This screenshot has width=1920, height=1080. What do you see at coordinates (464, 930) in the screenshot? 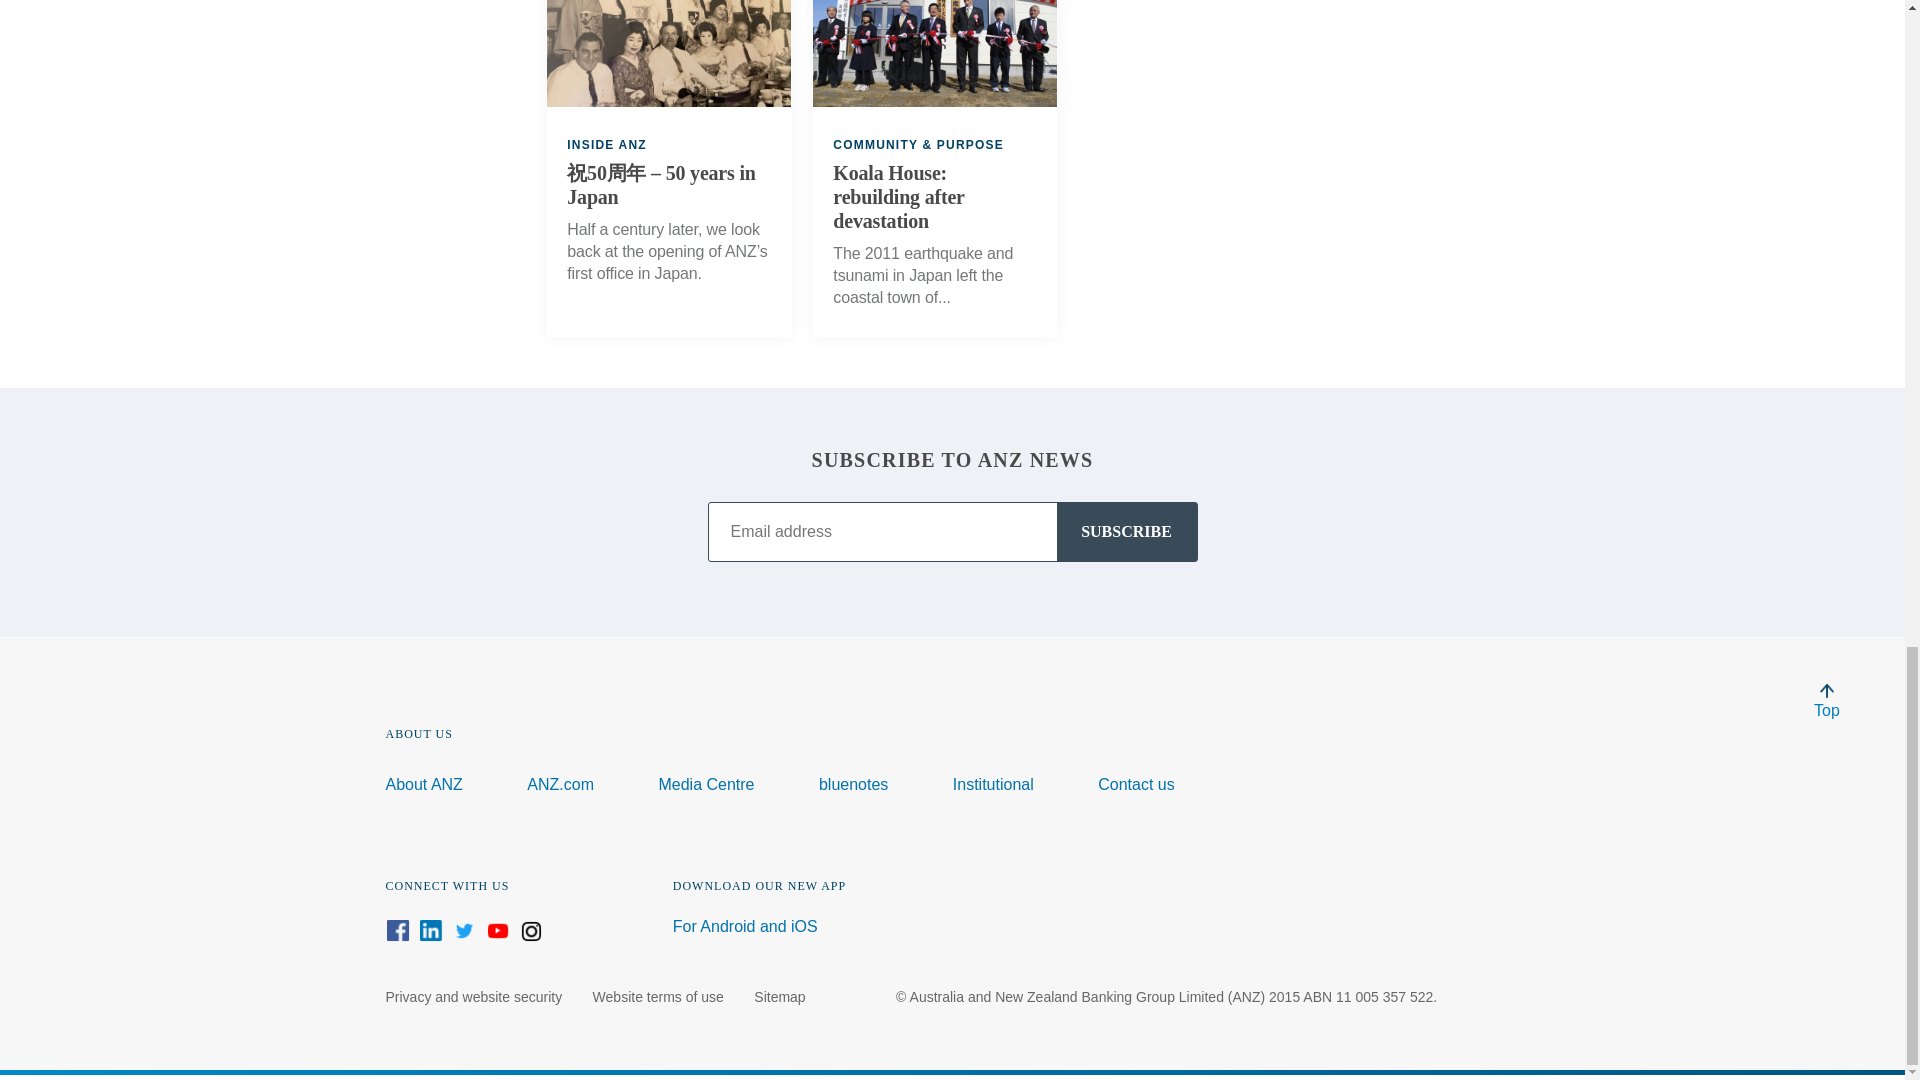
I see `Twitter` at bounding box center [464, 930].